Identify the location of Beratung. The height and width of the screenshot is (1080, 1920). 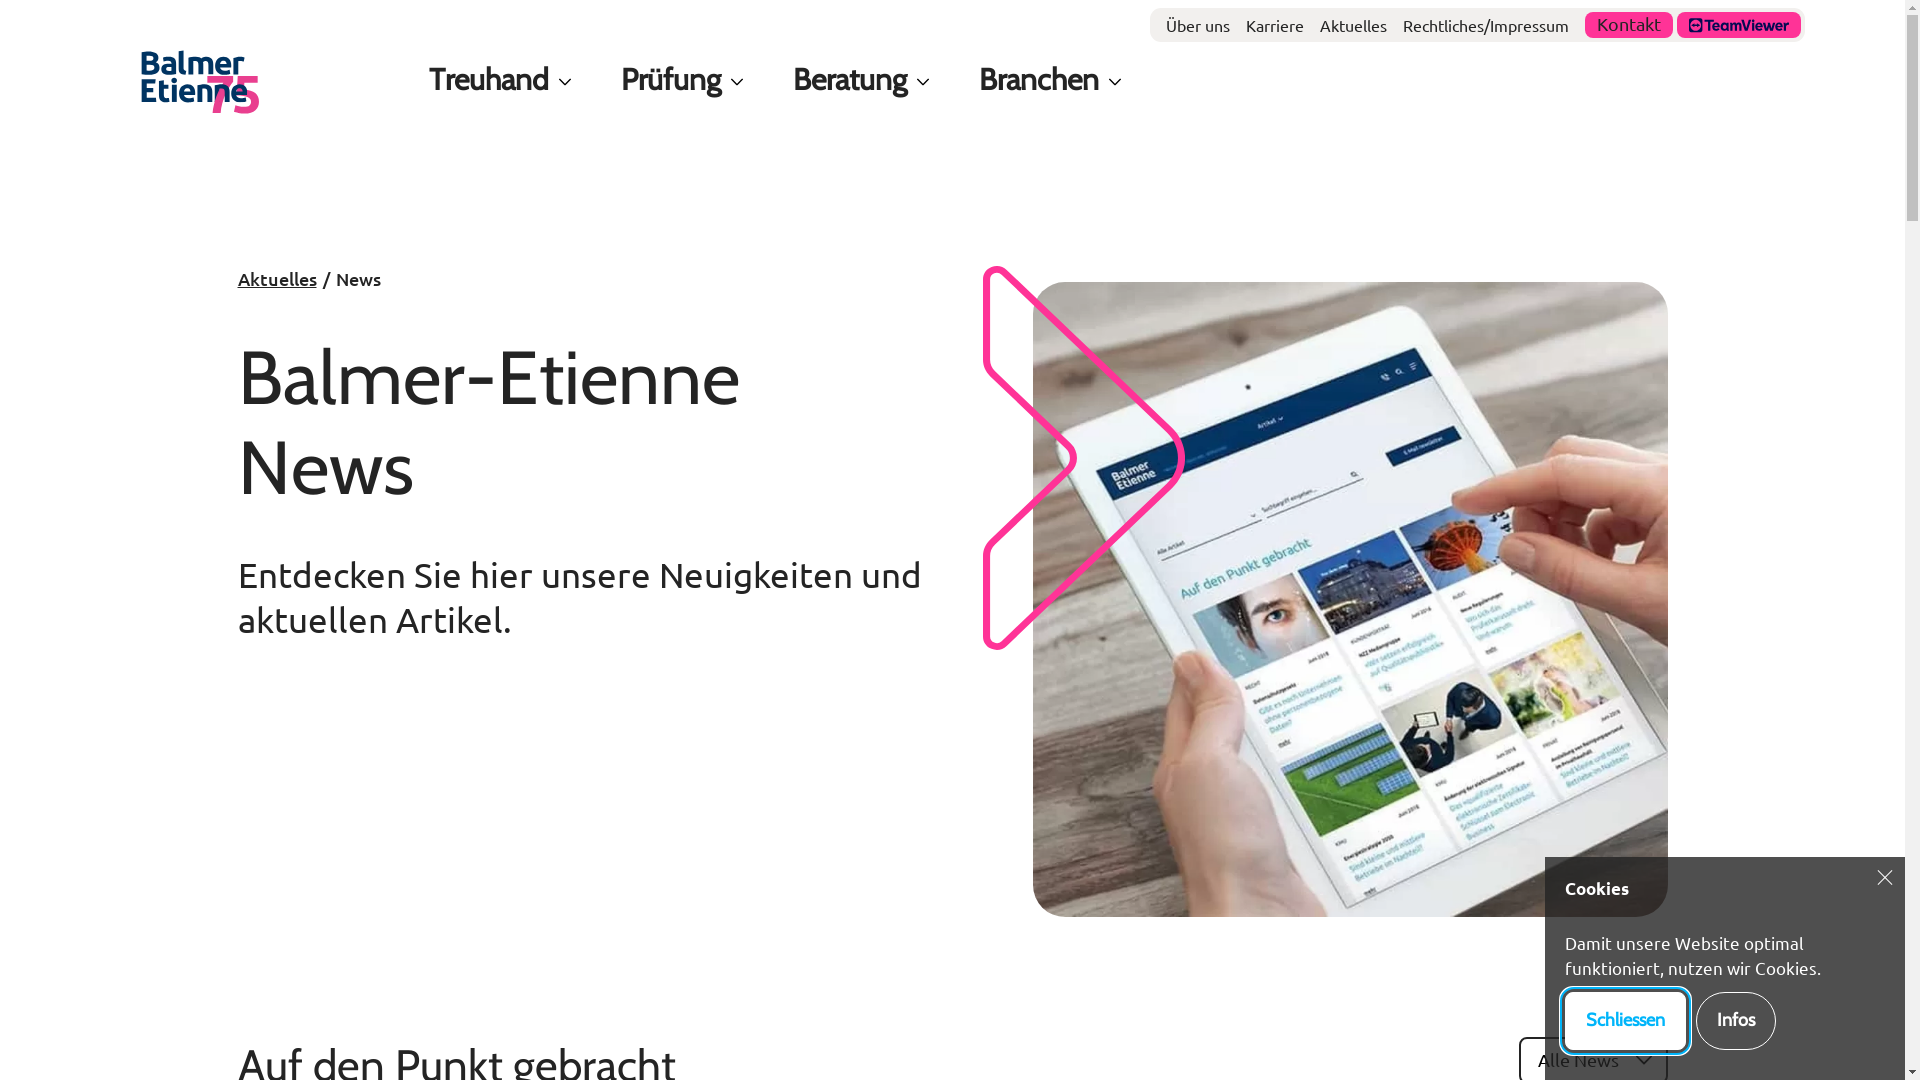
(850, 80).